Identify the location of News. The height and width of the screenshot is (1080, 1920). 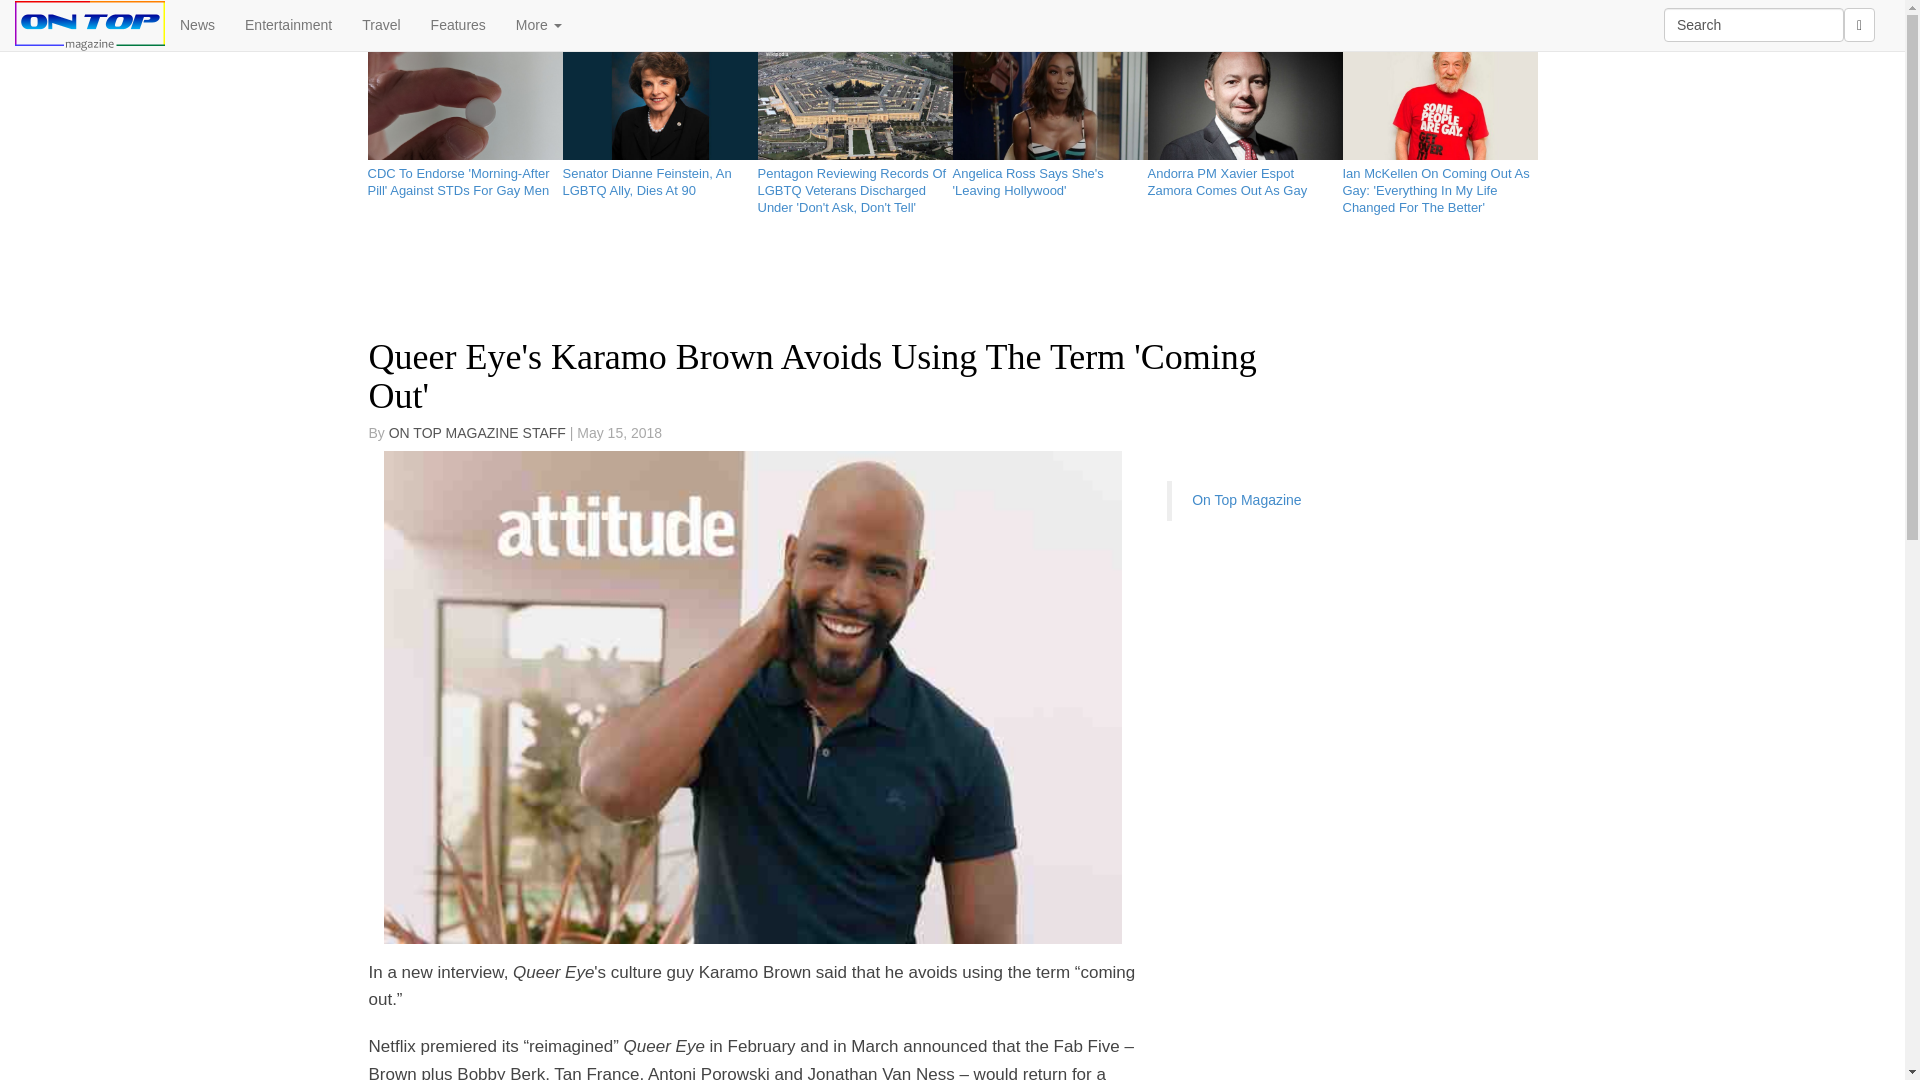
(198, 24).